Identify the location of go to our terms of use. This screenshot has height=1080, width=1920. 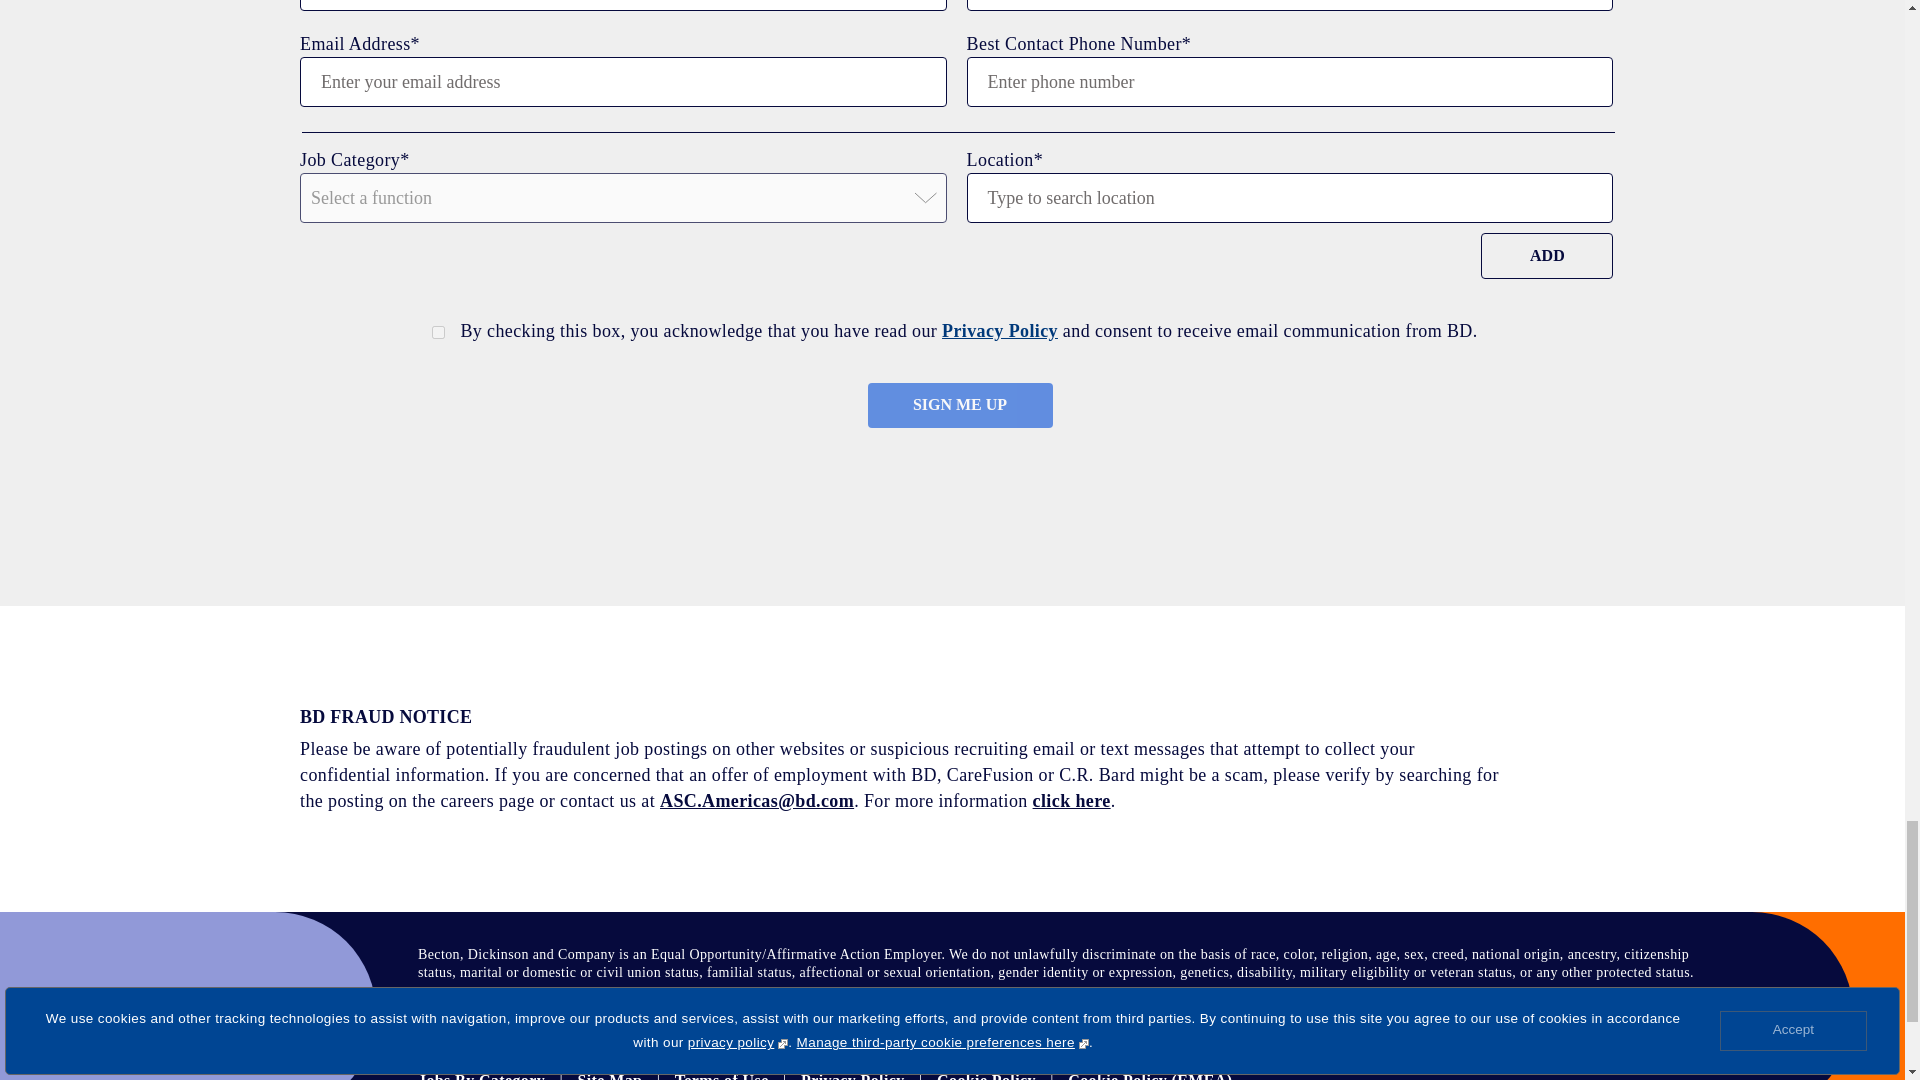
(722, 1076).